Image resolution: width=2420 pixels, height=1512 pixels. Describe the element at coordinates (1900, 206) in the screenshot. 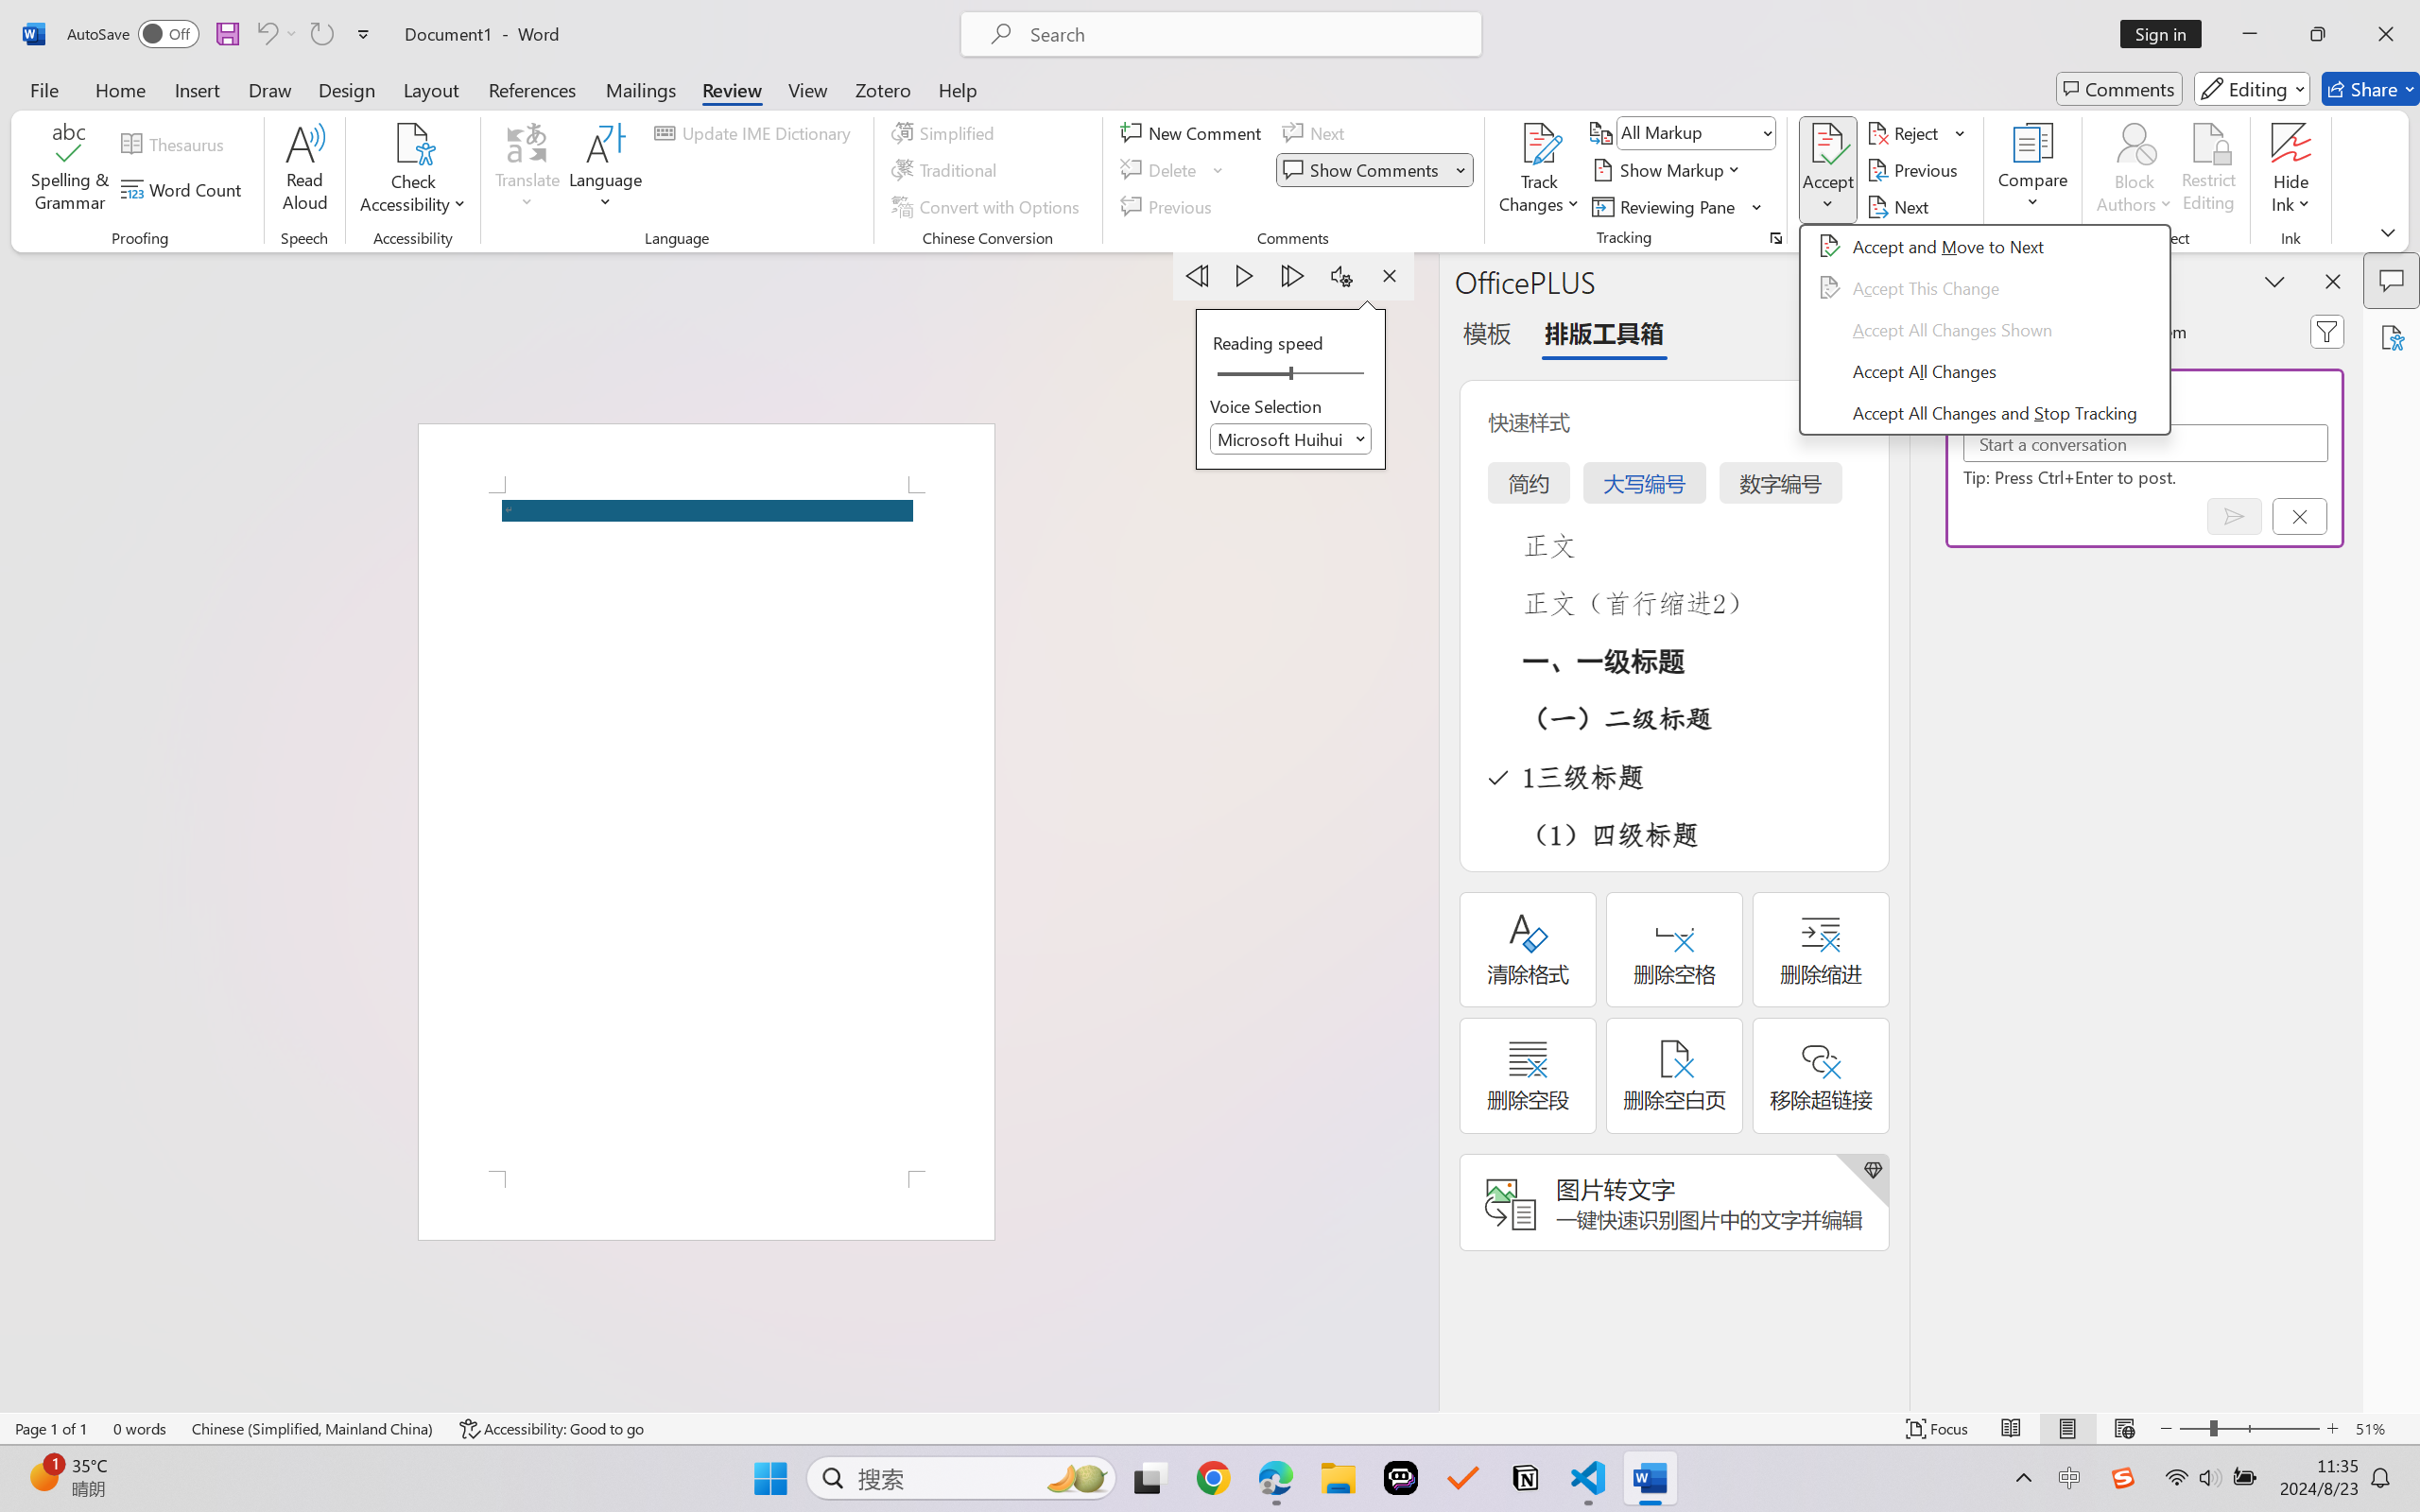

I see `Next` at that location.